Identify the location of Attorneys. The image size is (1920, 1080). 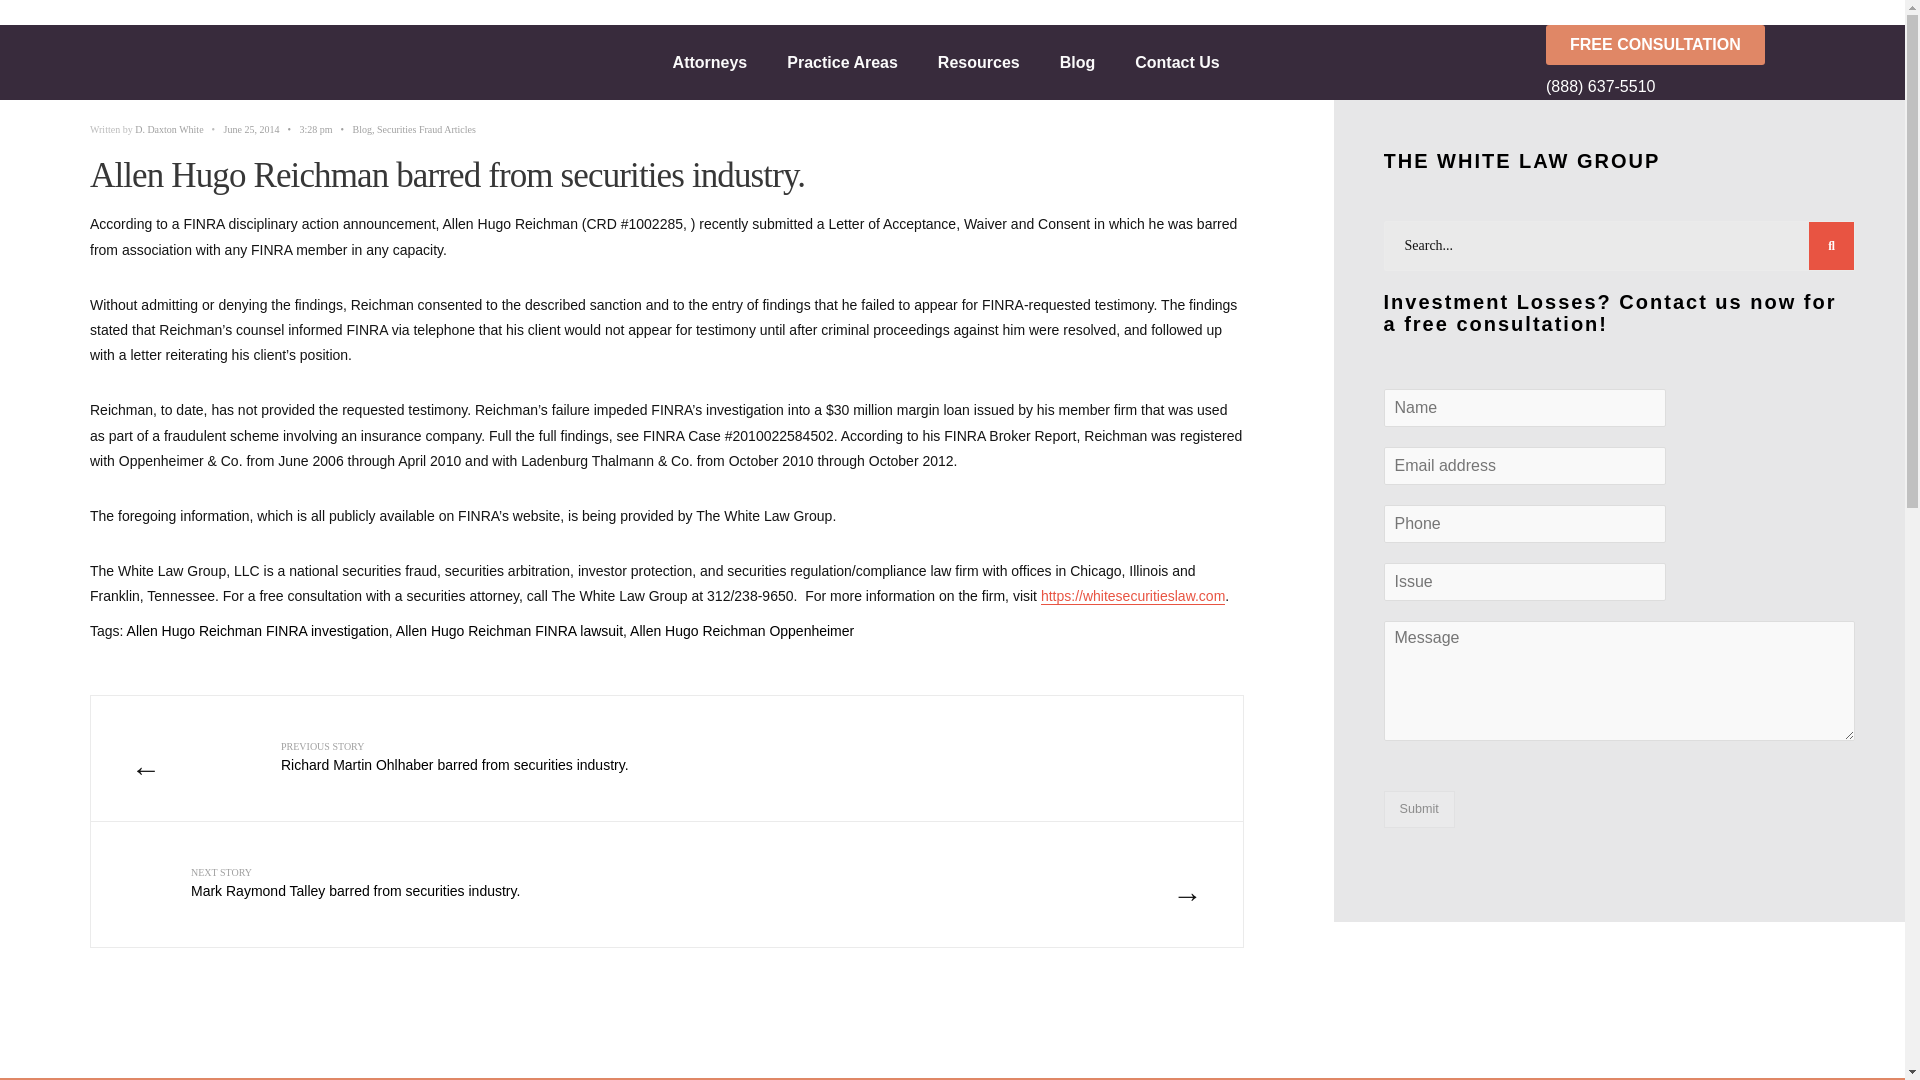
(710, 62).